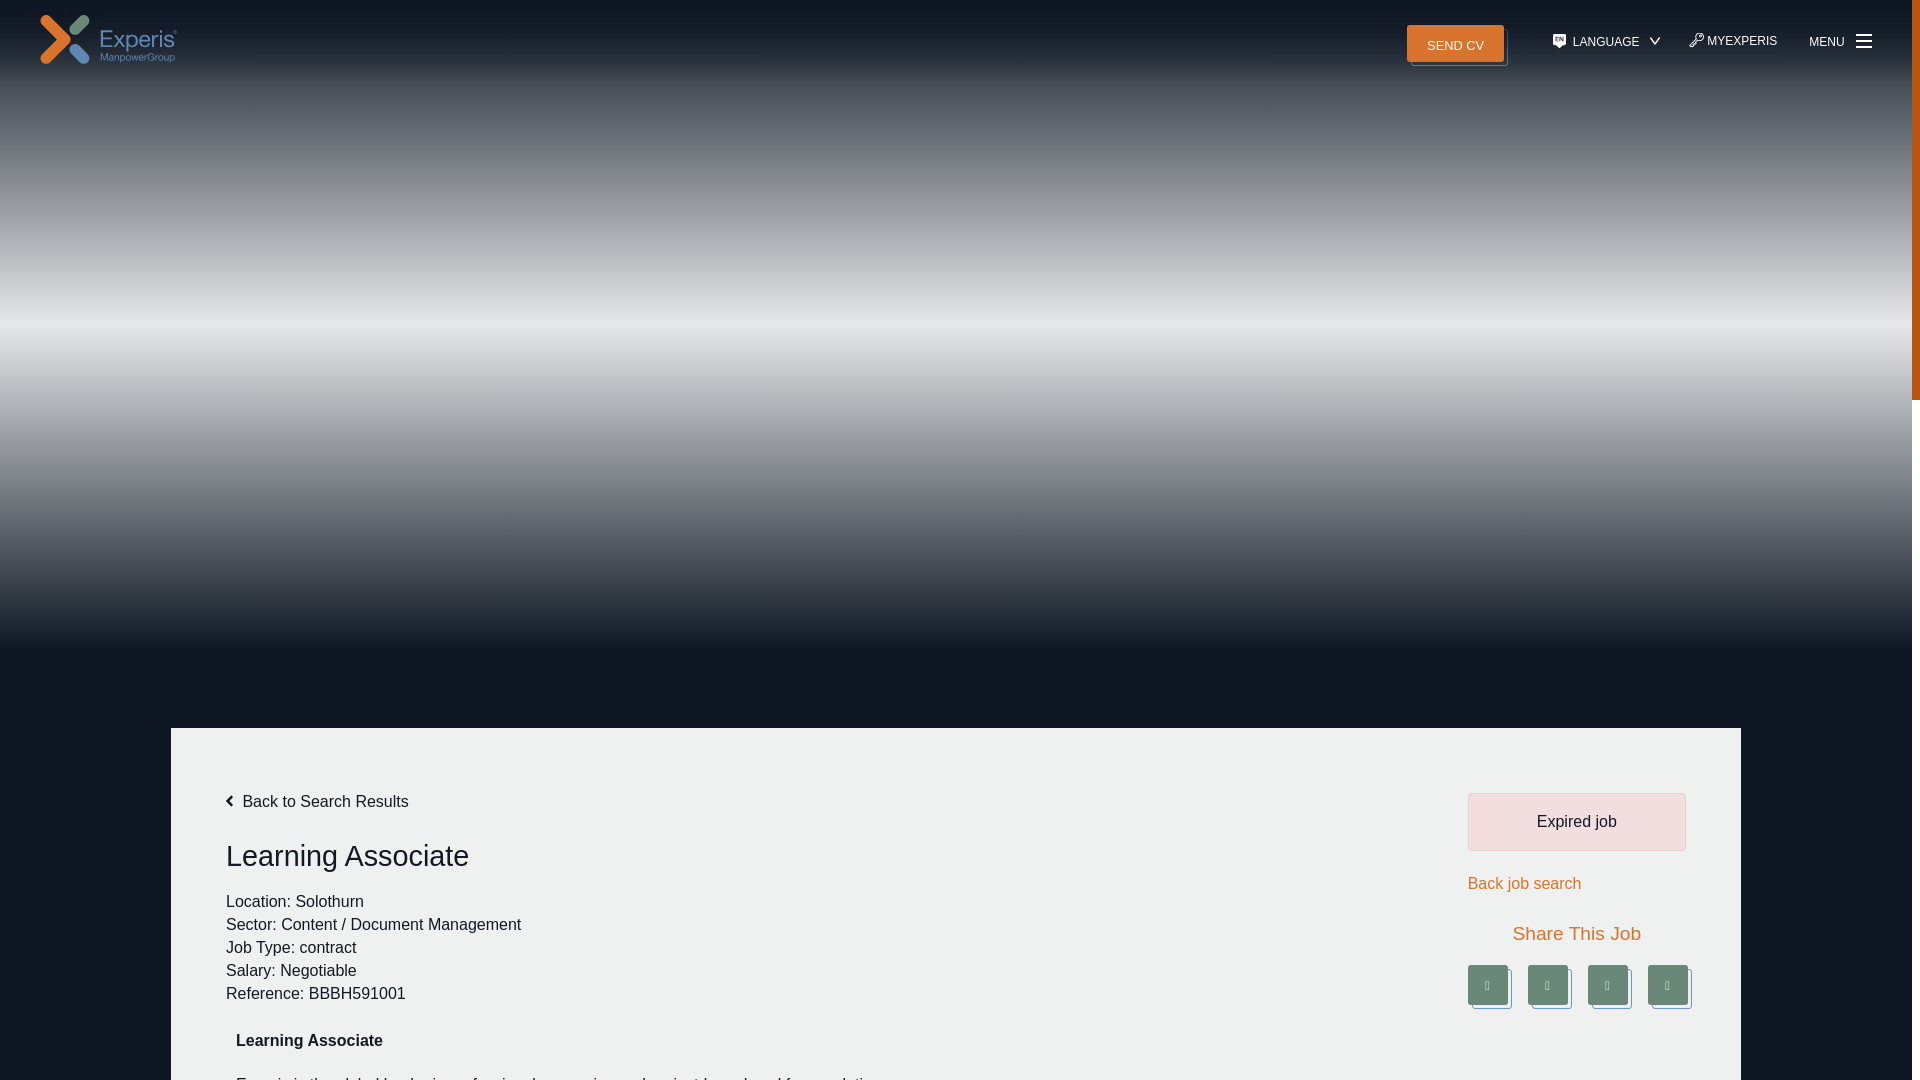 The image size is (1920, 1080). Describe the element at coordinates (1606, 41) in the screenshot. I see `LANGUAGE` at that location.